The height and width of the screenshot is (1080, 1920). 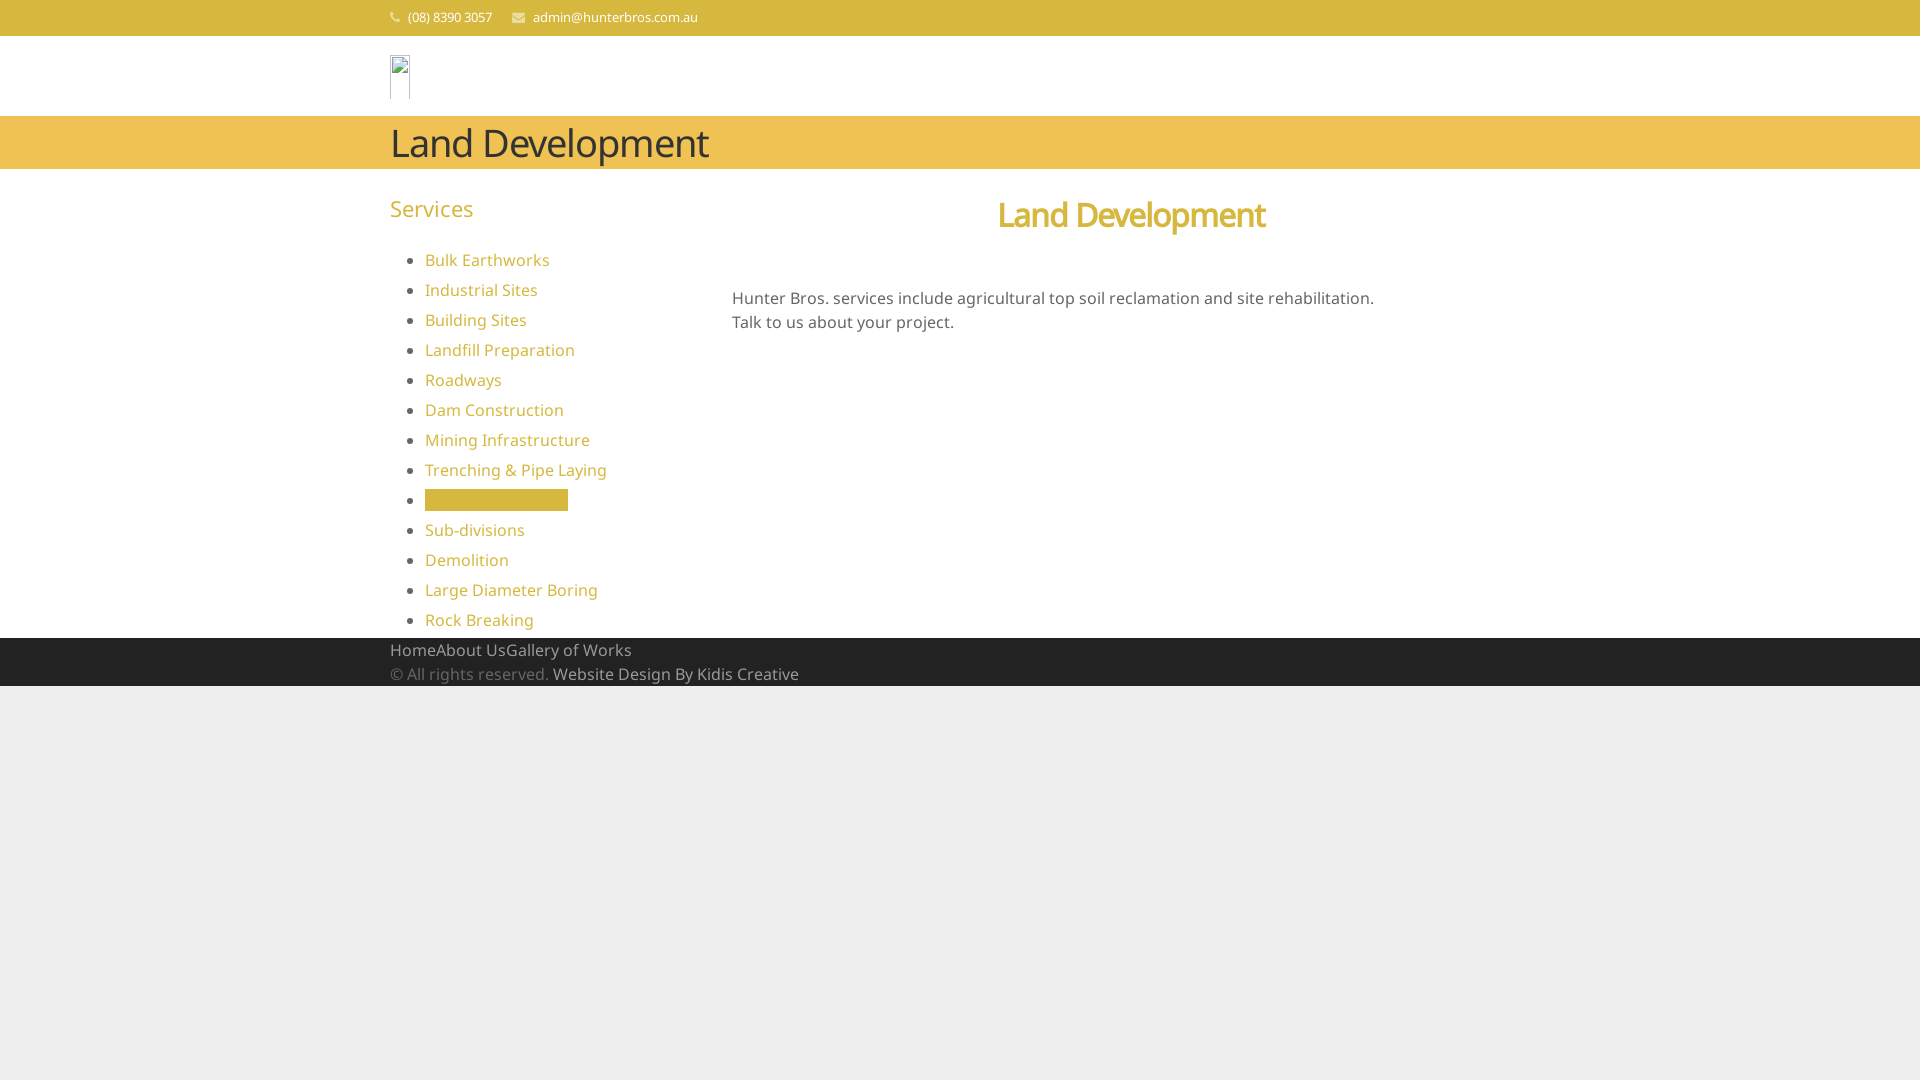 What do you see at coordinates (413, 650) in the screenshot?
I see `Home` at bounding box center [413, 650].